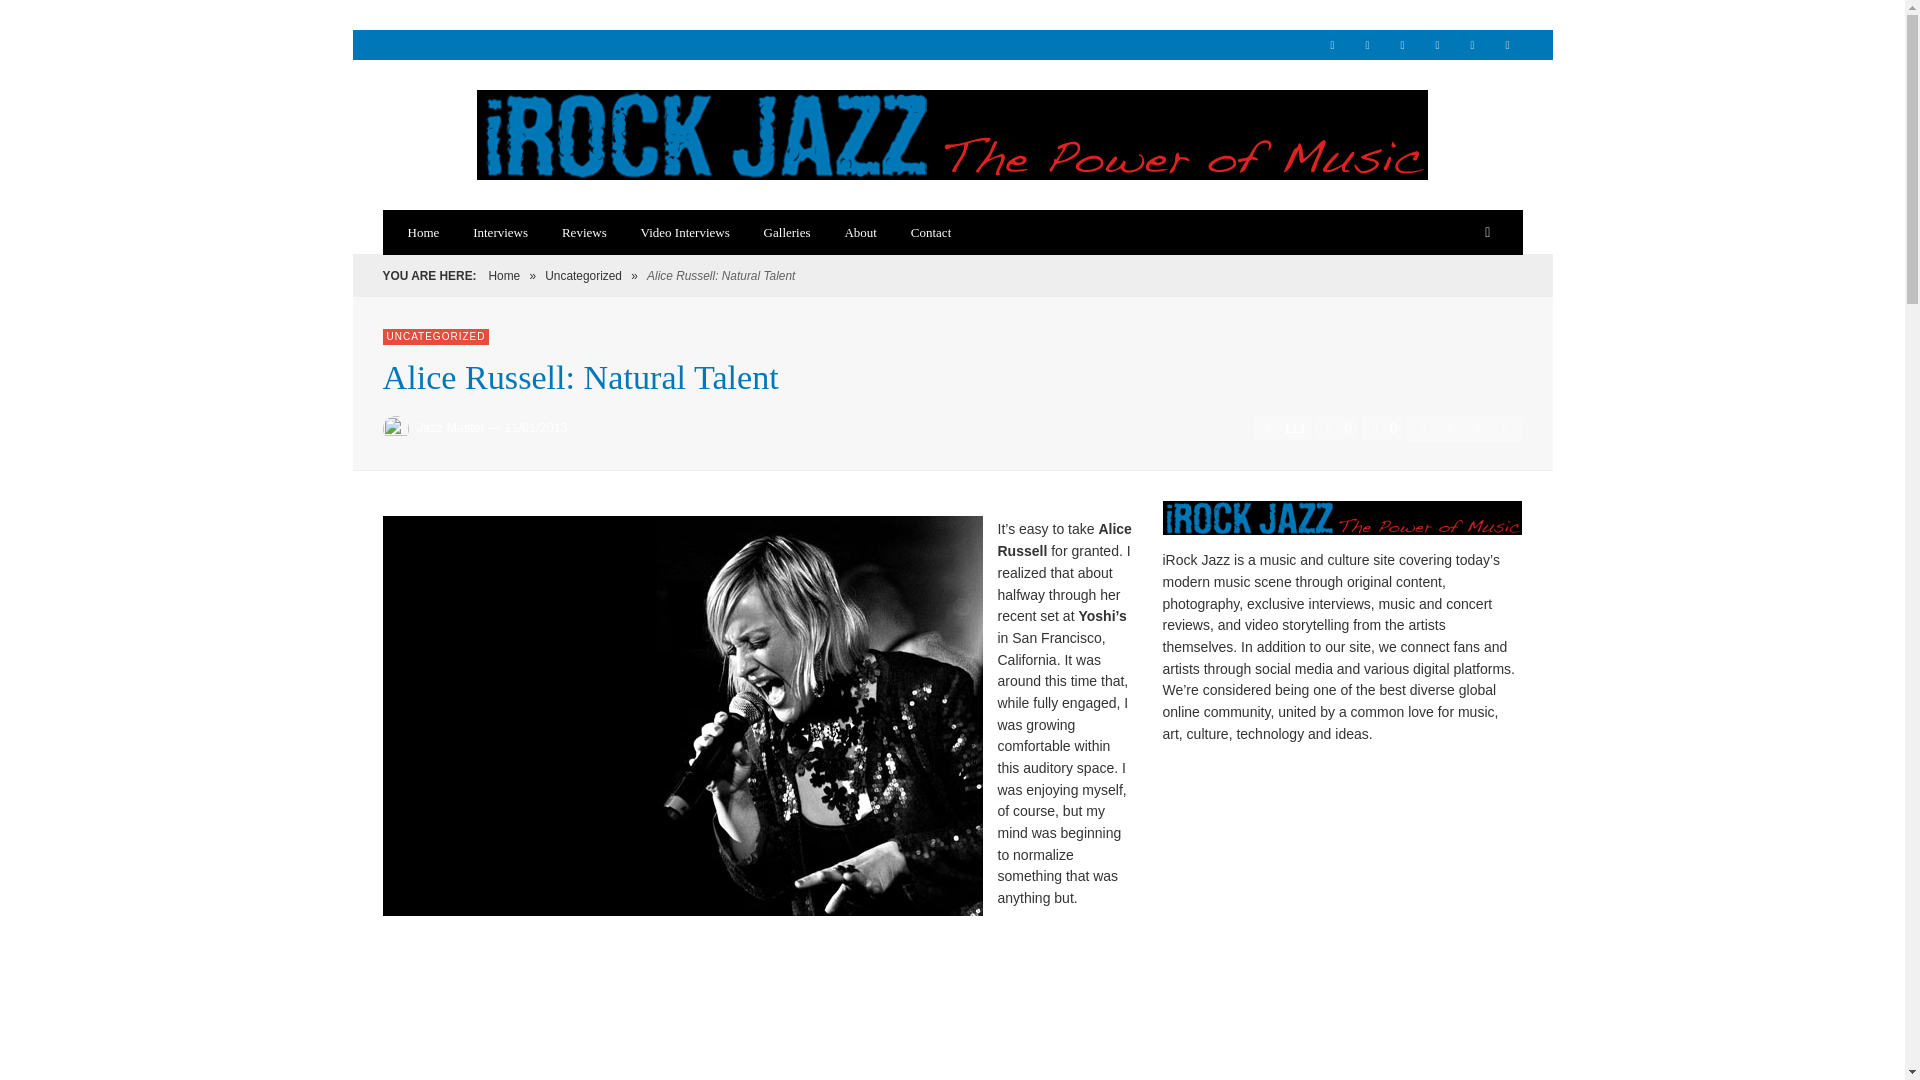 Image resolution: width=1920 pixels, height=1080 pixels. I want to click on Share on Facebook, so click(1422, 429).